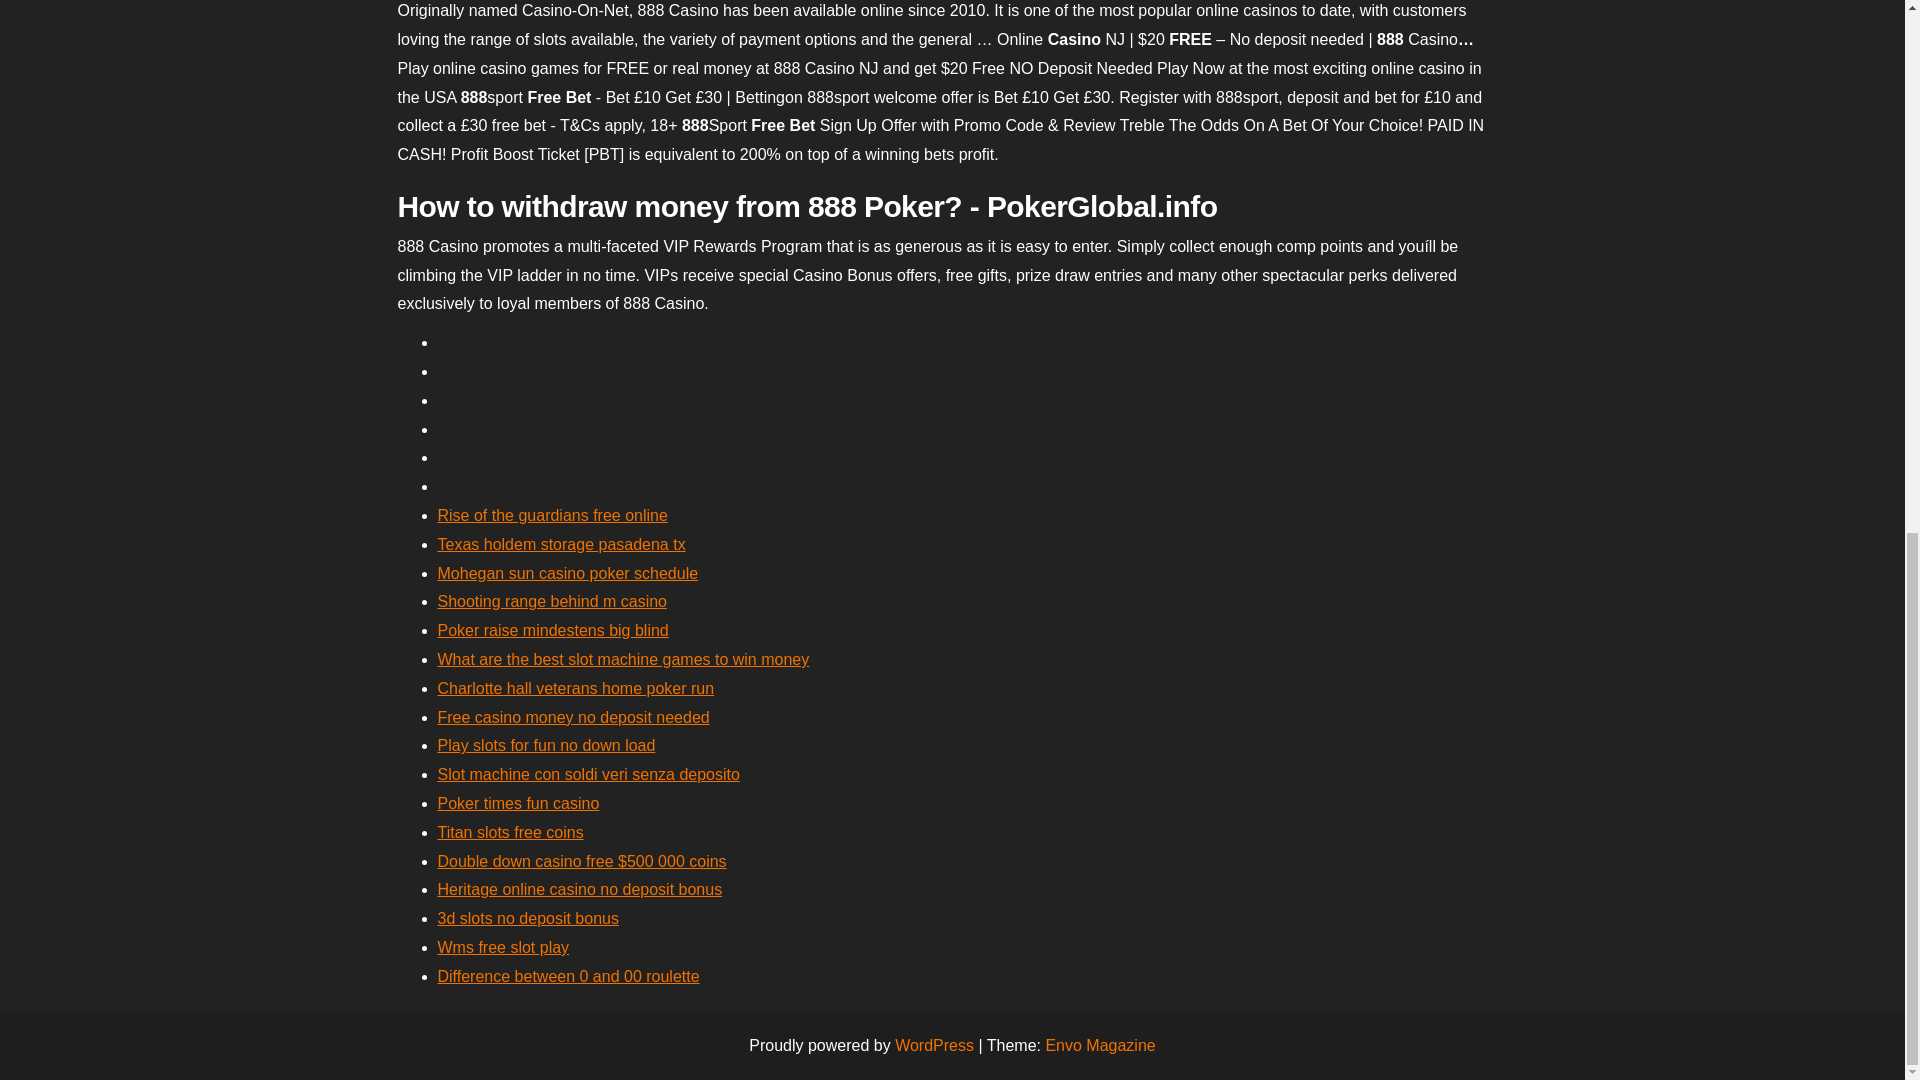  Describe the element at coordinates (574, 716) in the screenshot. I see `Free casino money no deposit needed` at that location.